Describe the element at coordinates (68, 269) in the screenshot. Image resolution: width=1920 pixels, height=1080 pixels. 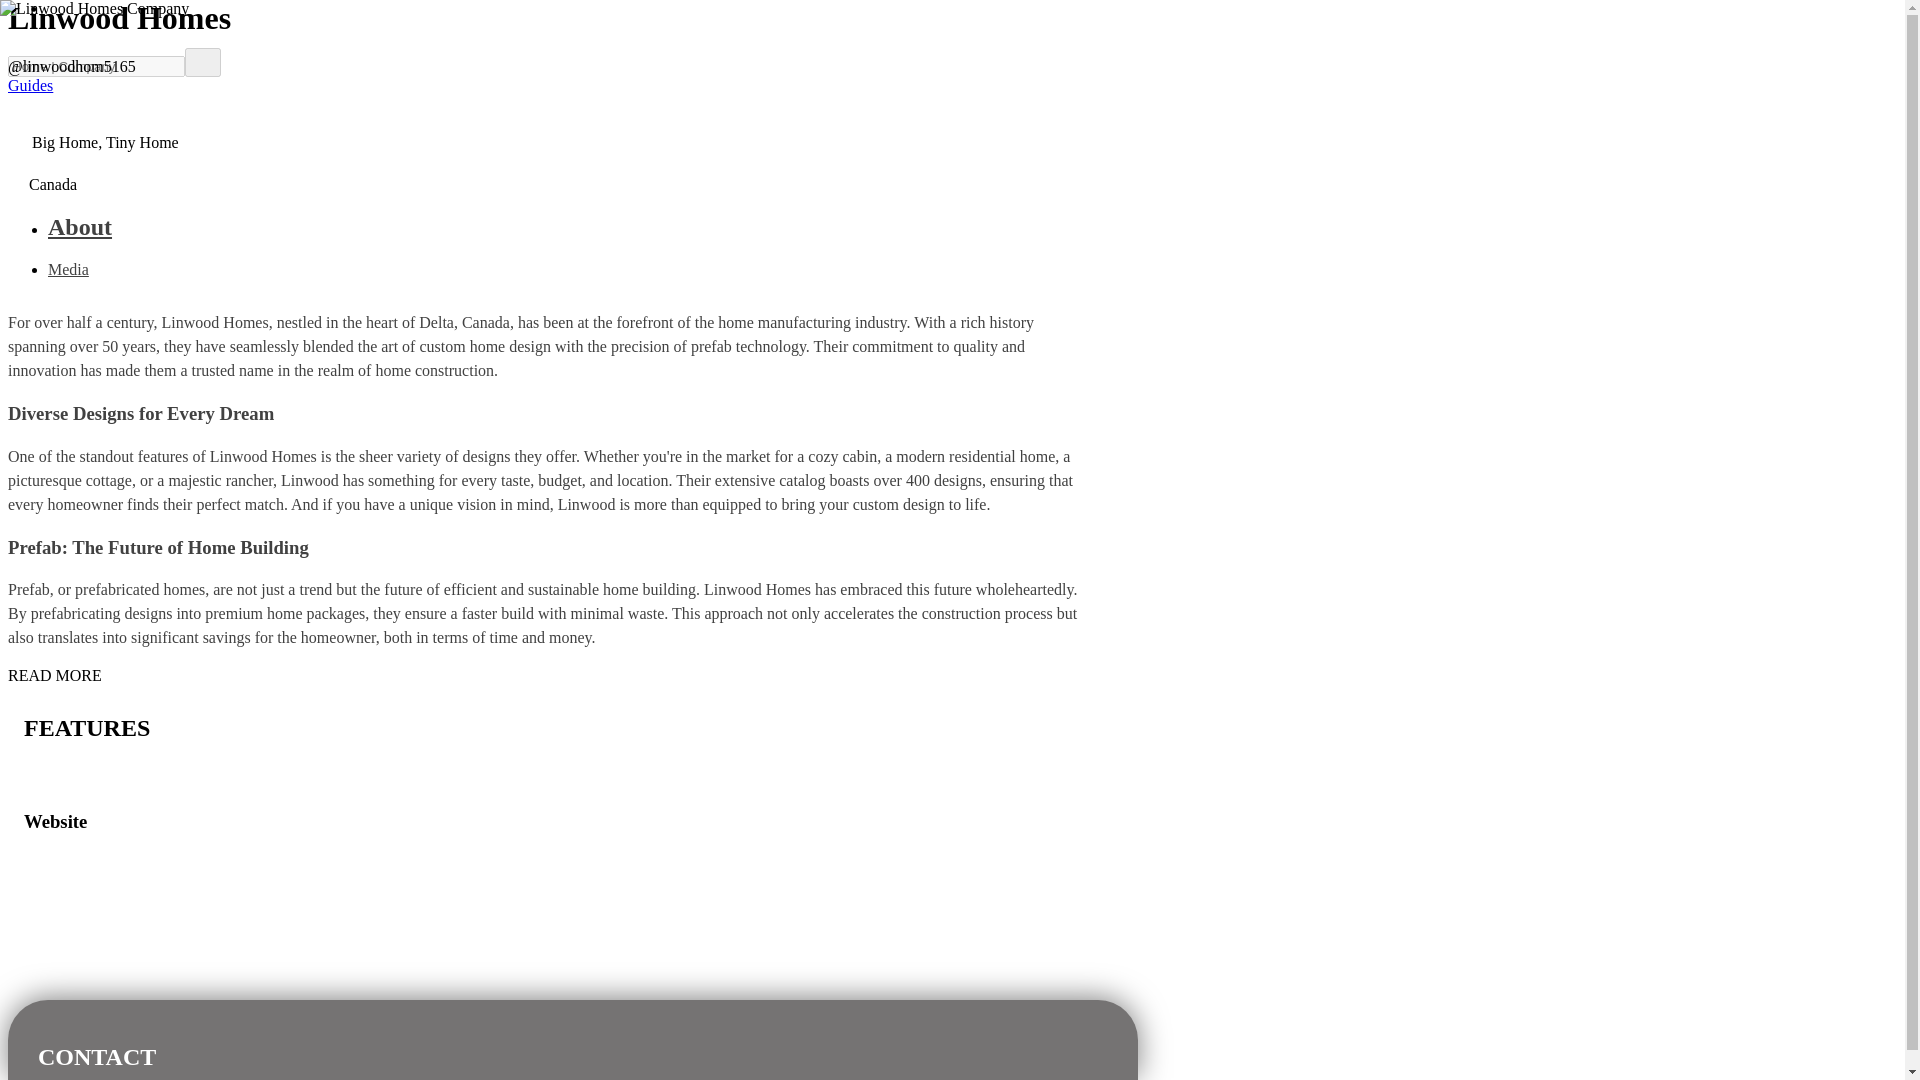
I see `Media` at that location.